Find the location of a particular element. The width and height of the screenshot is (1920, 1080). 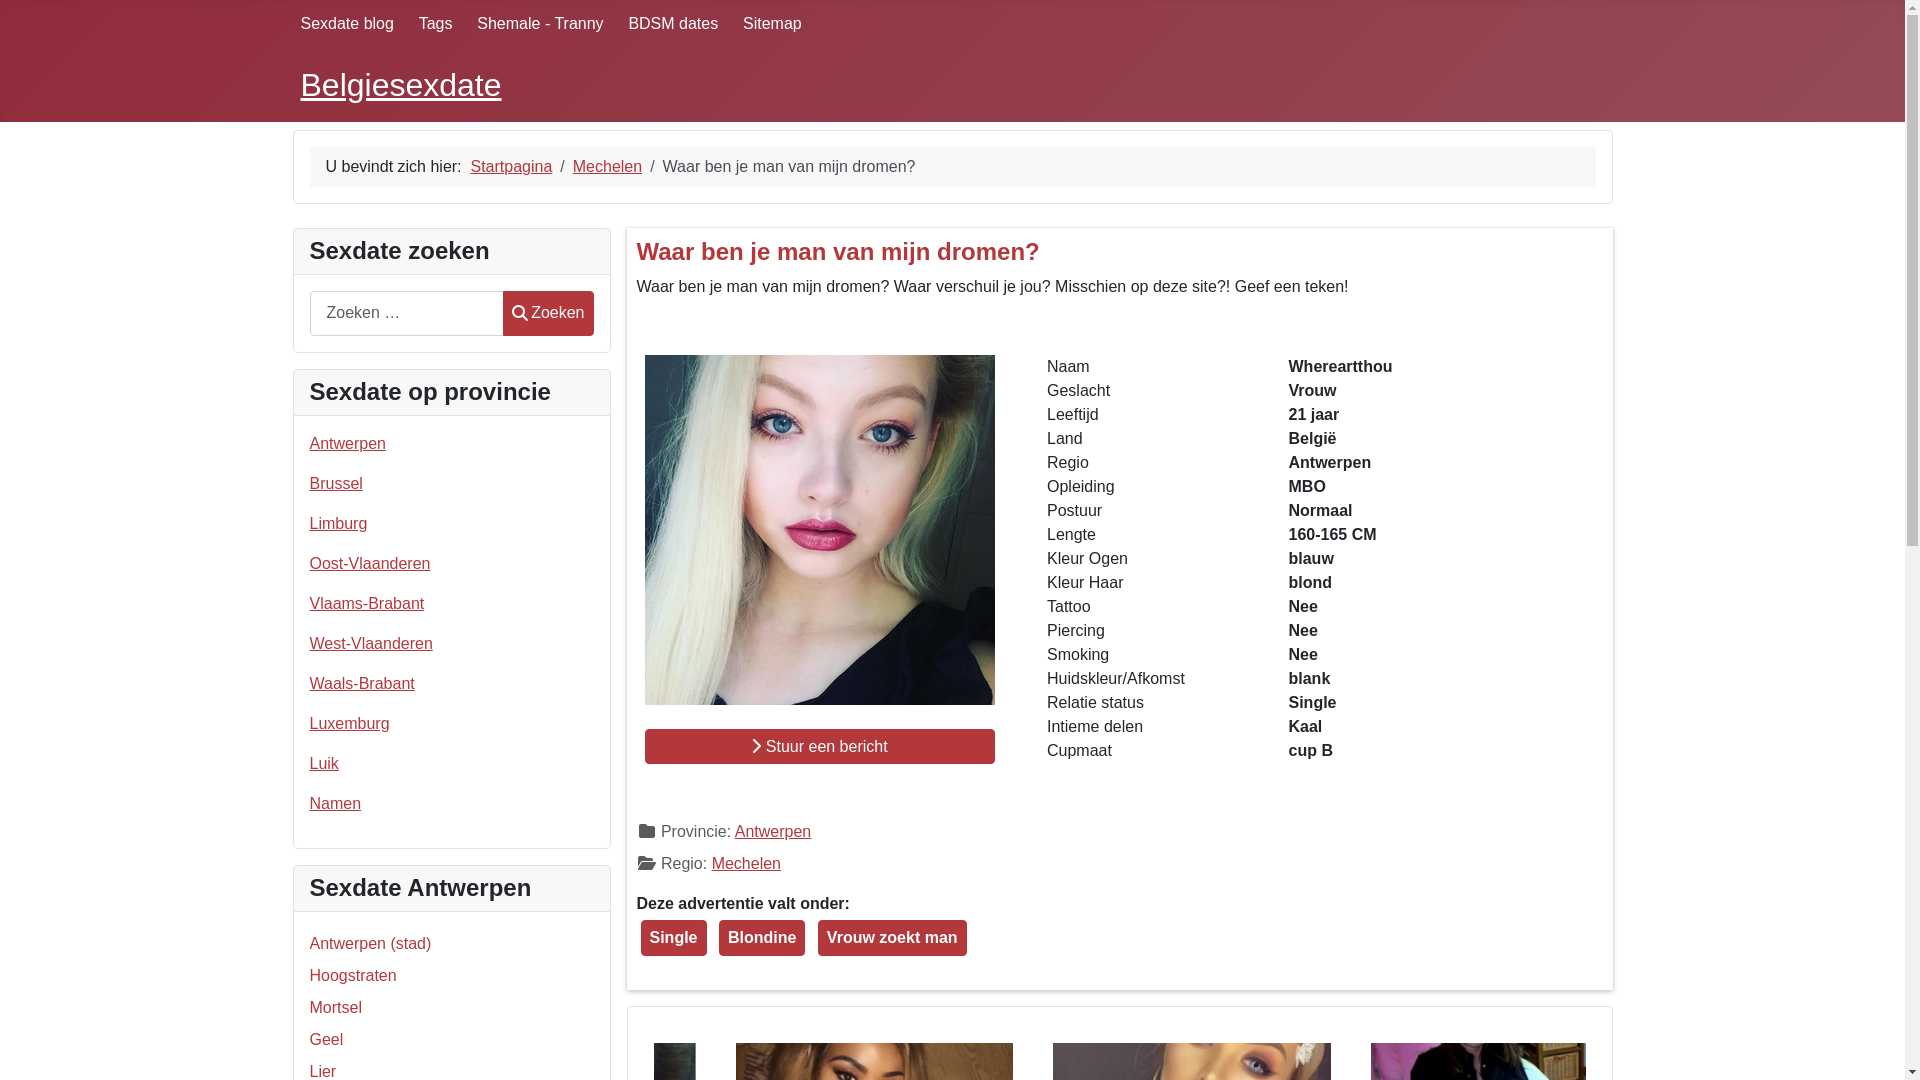

Limburg is located at coordinates (339, 524).